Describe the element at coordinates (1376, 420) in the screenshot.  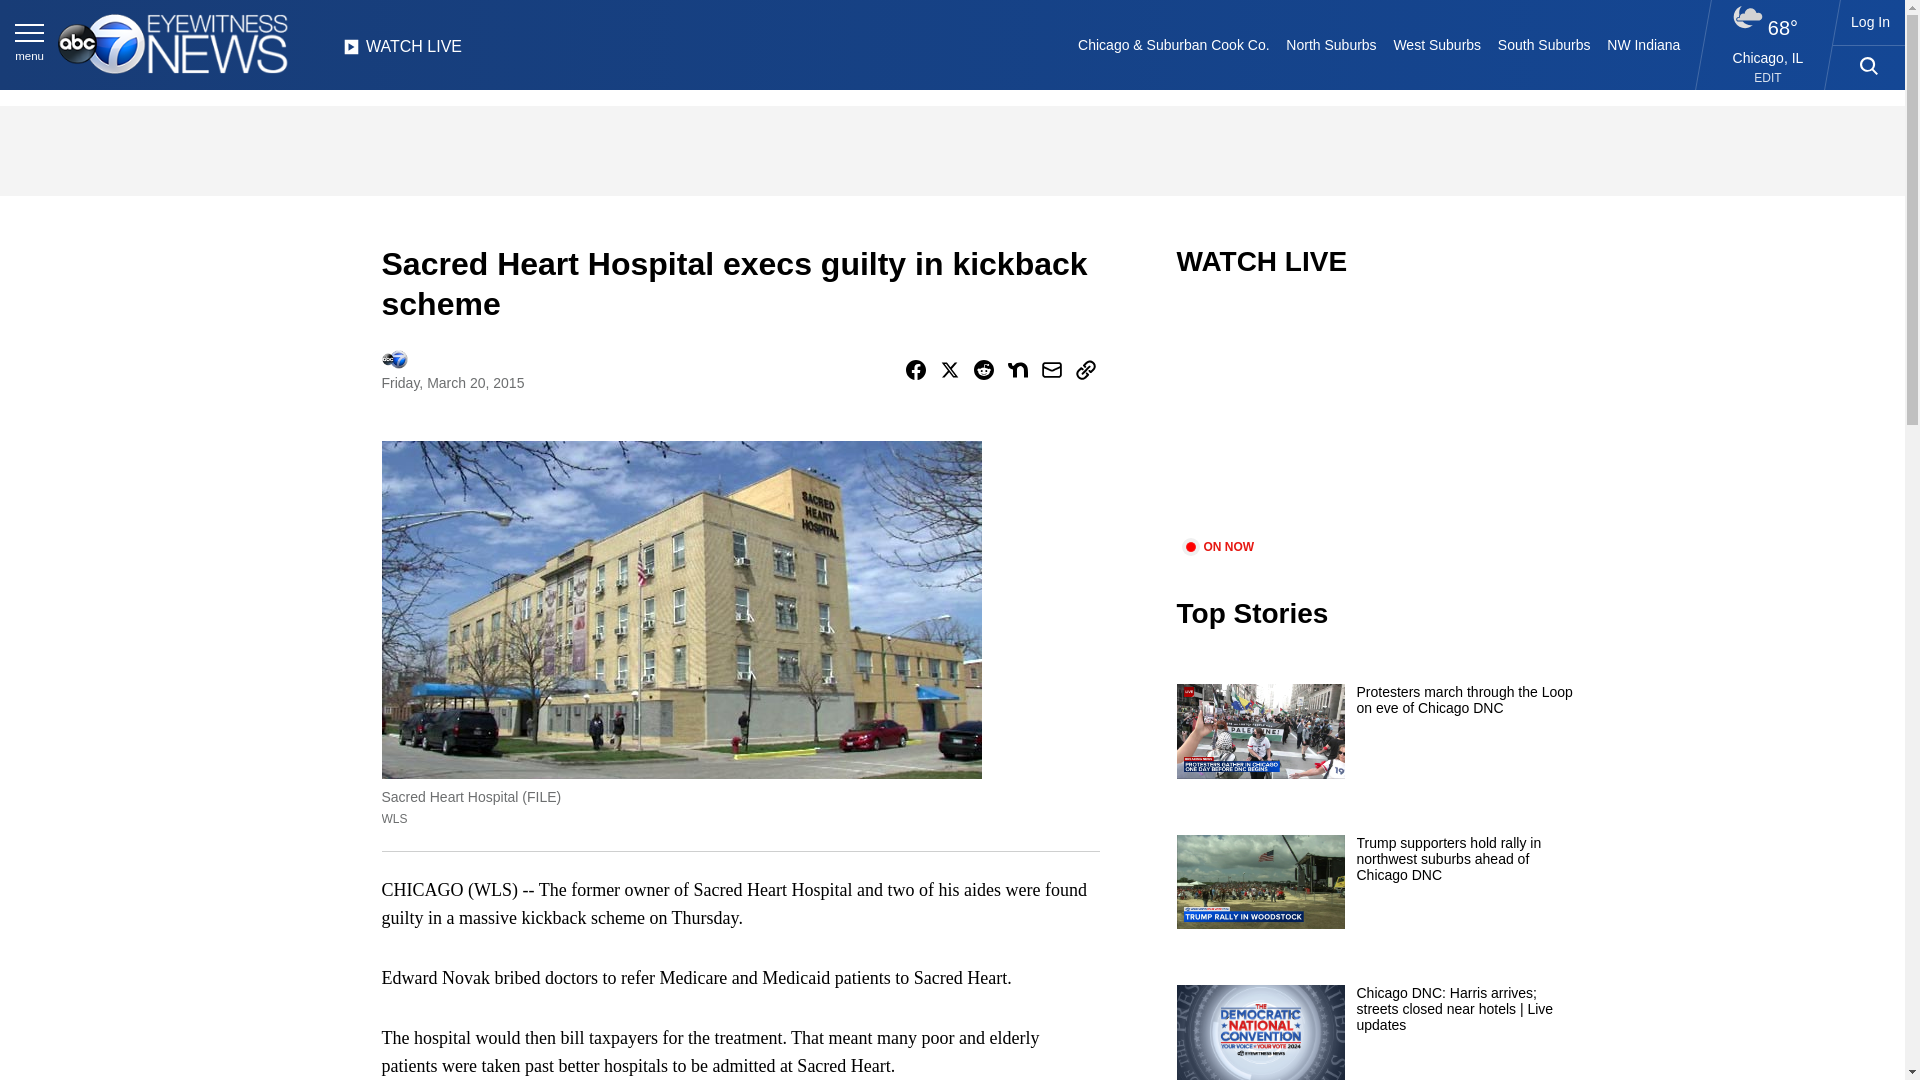
I see `video.title` at that location.